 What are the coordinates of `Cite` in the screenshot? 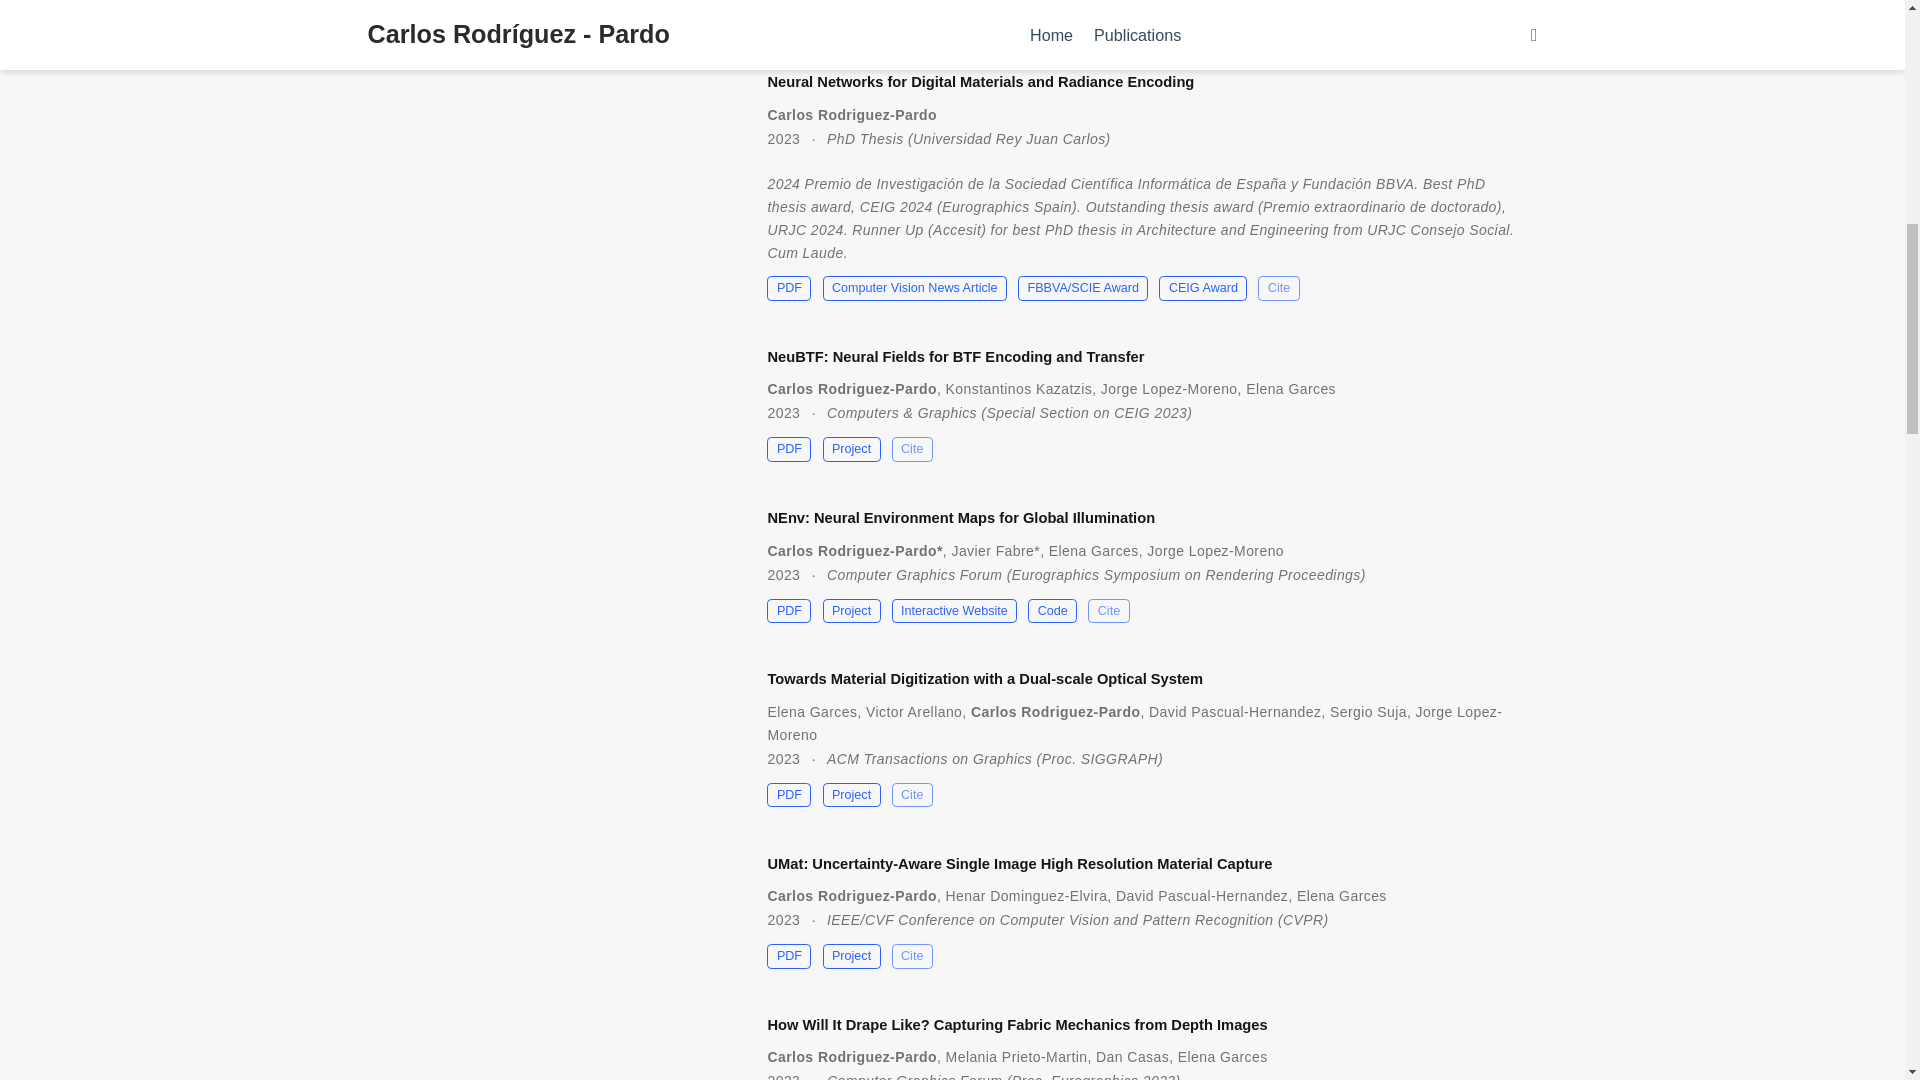 It's located at (1279, 14).